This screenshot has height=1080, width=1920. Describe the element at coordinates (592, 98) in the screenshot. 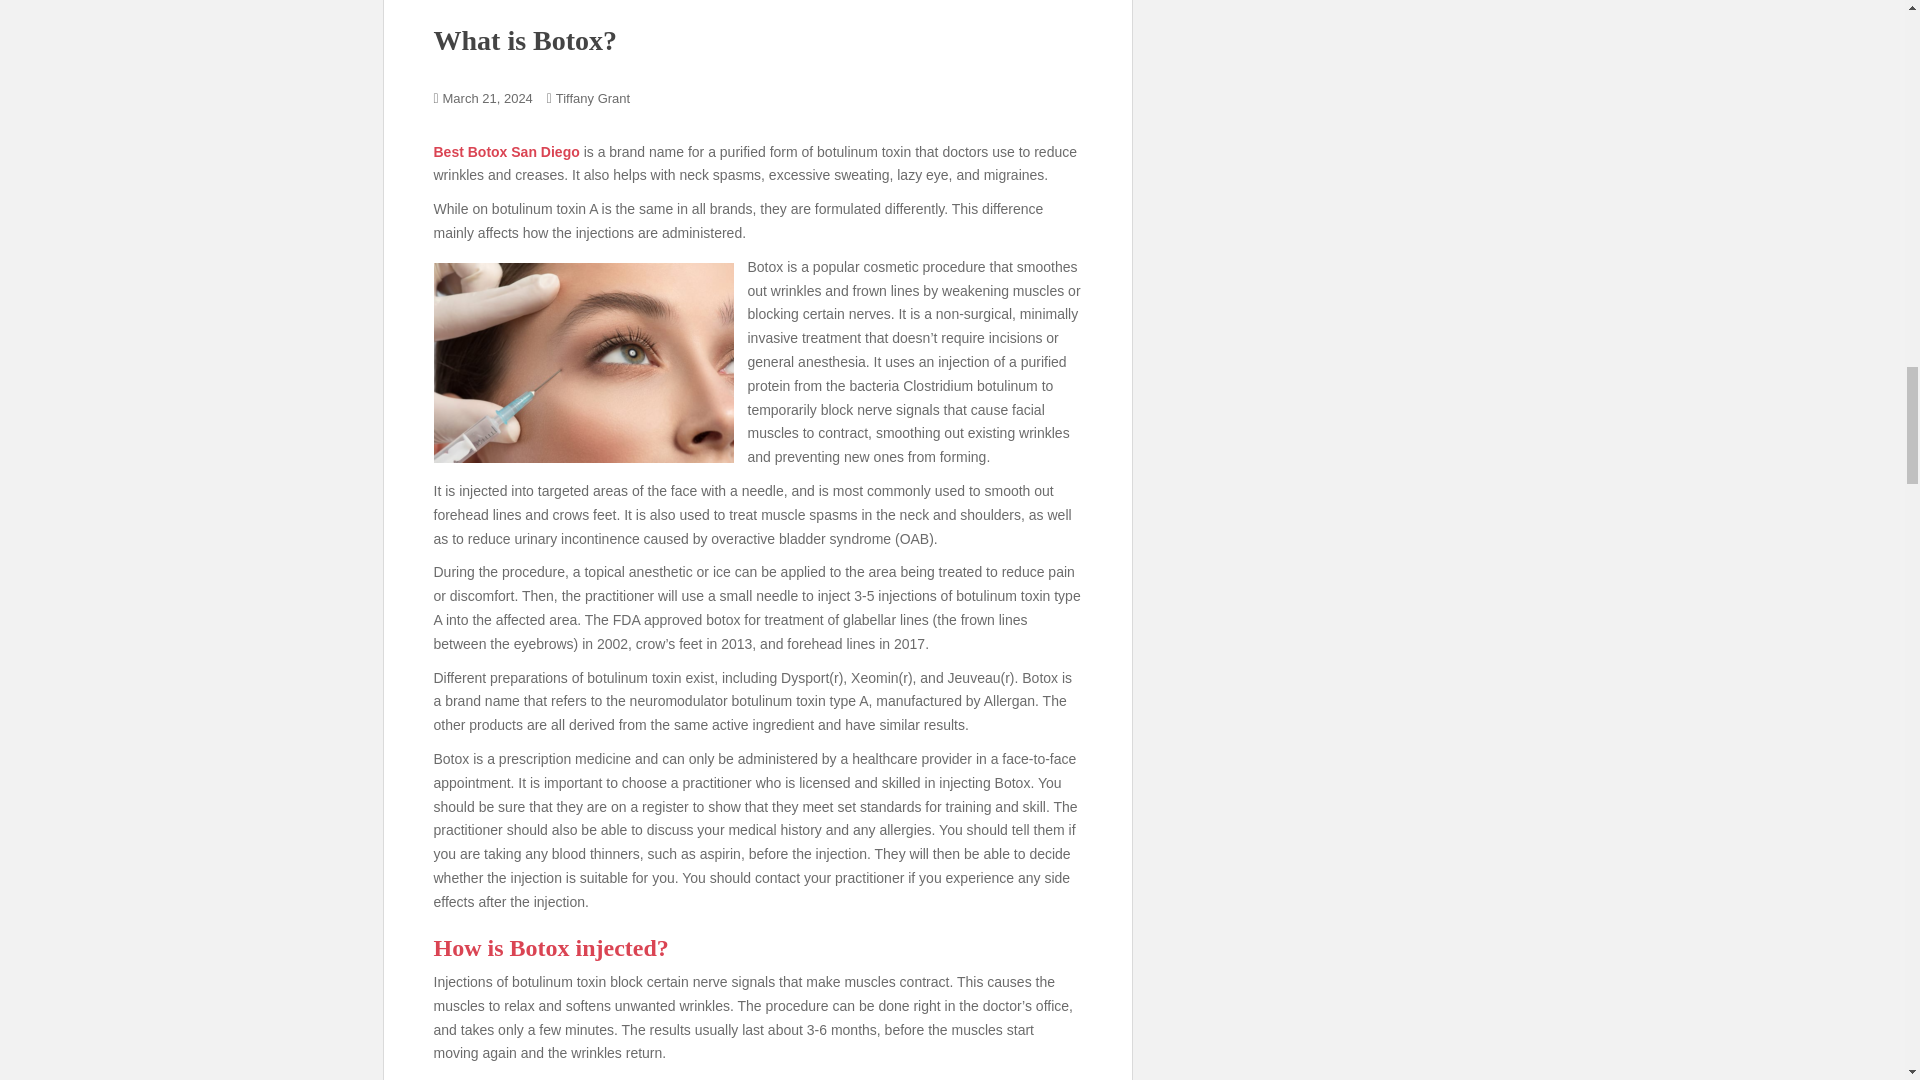

I see `Tiffany Grant` at that location.